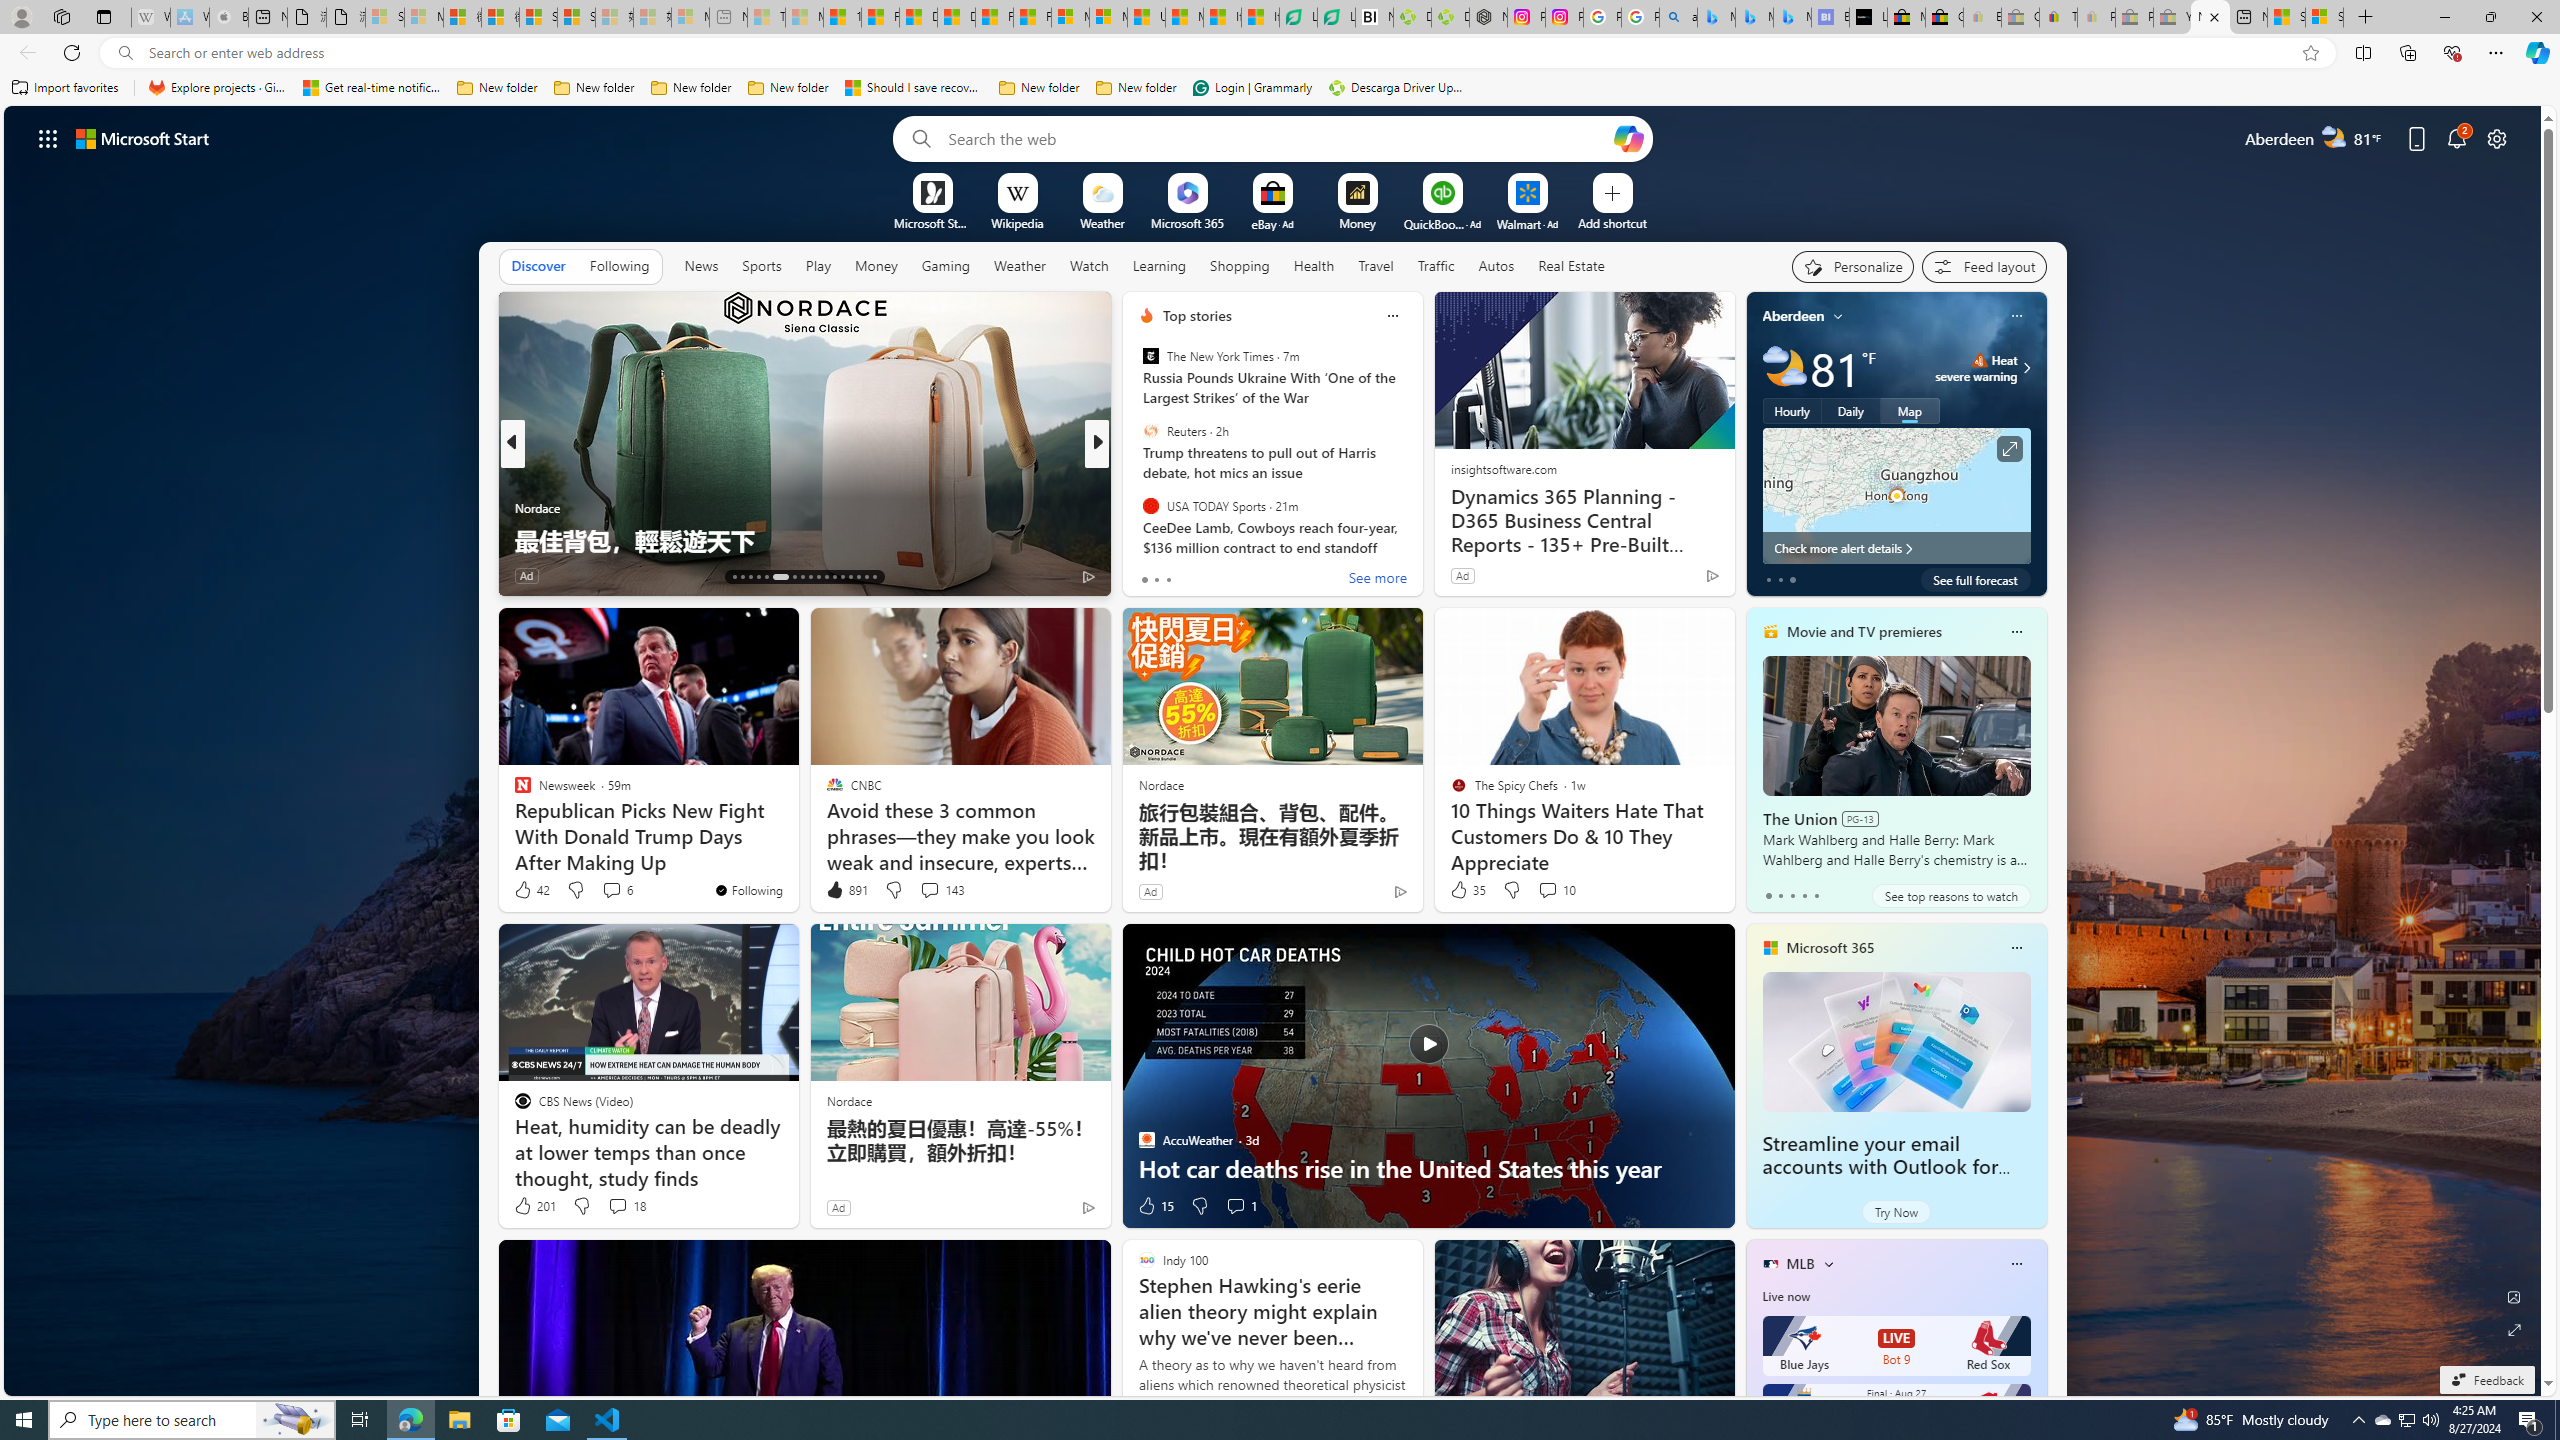 The height and width of the screenshot is (1440, 2560). Describe the element at coordinates (612, 890) in the screenshot. I see `View comments 6 Comment` at that location.